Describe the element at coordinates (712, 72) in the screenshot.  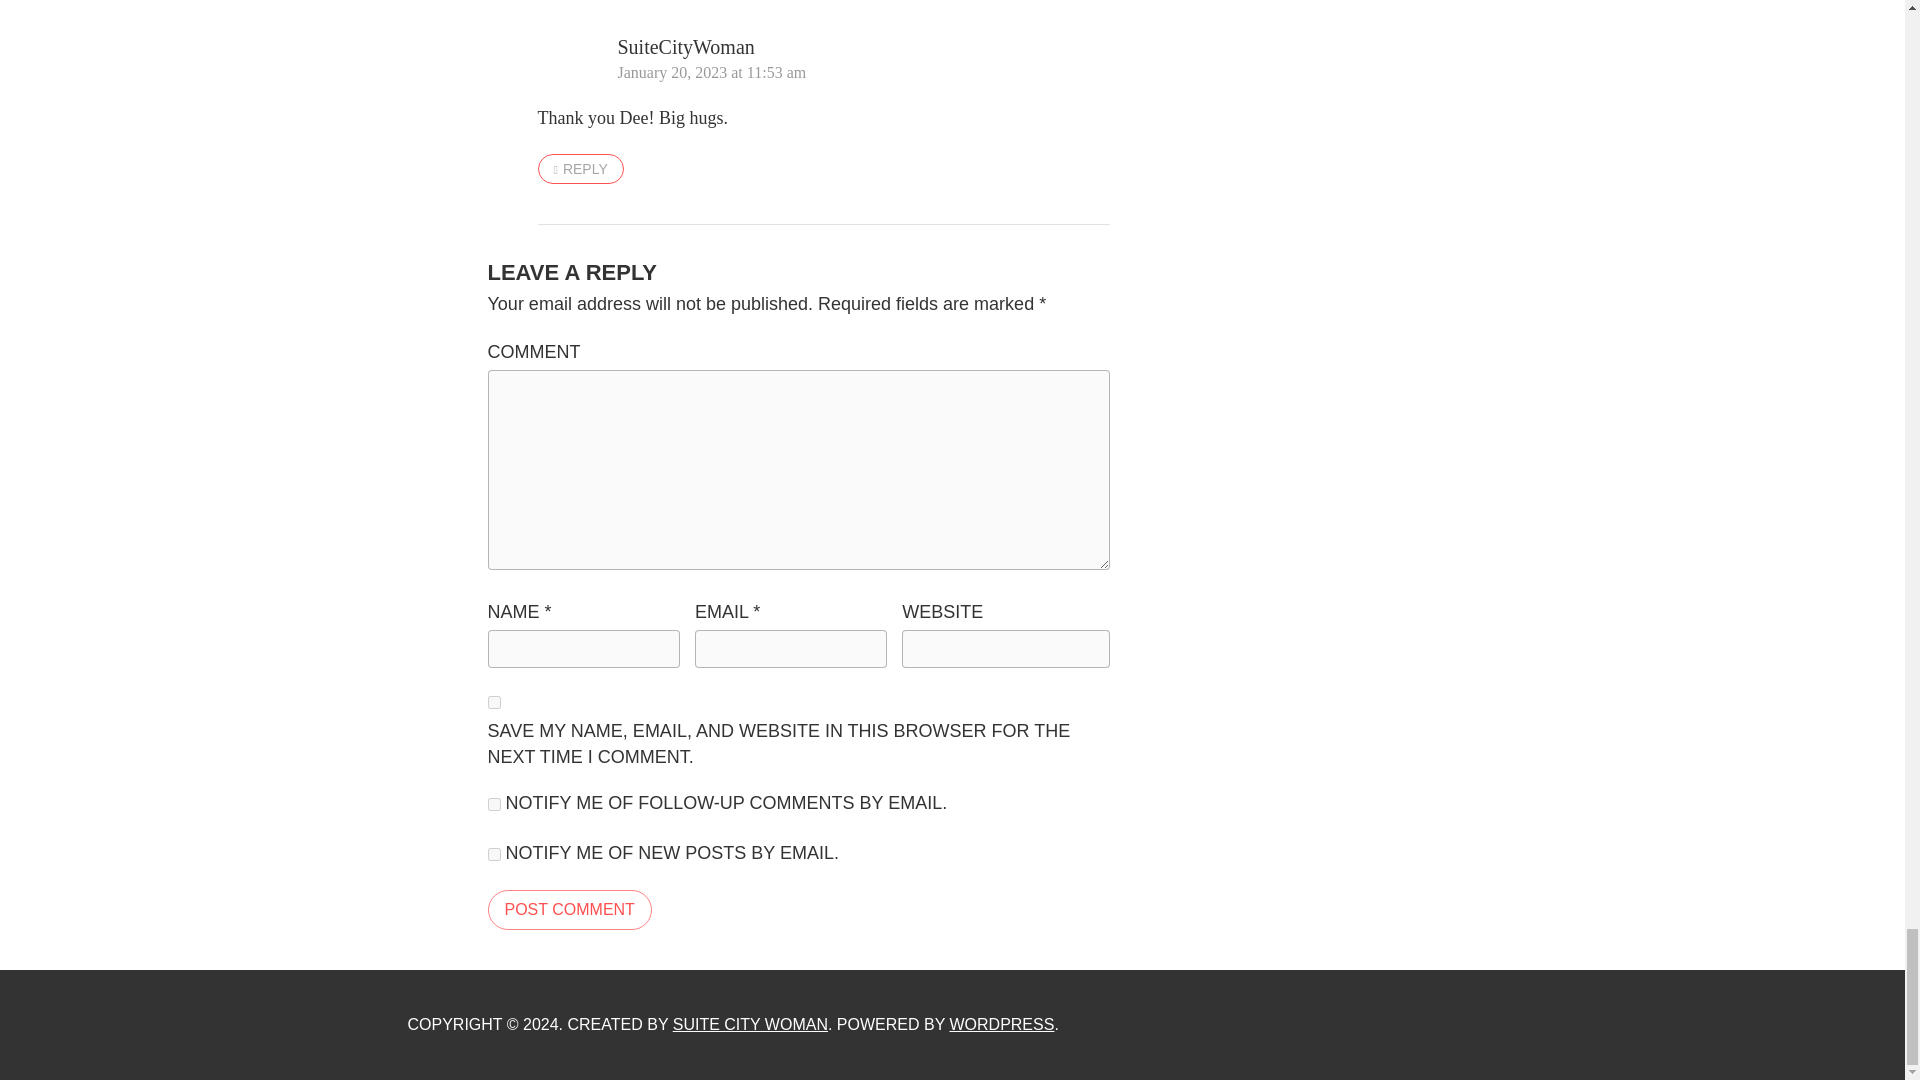
I see `January 20, 2023 at 11:53 am` at that location.